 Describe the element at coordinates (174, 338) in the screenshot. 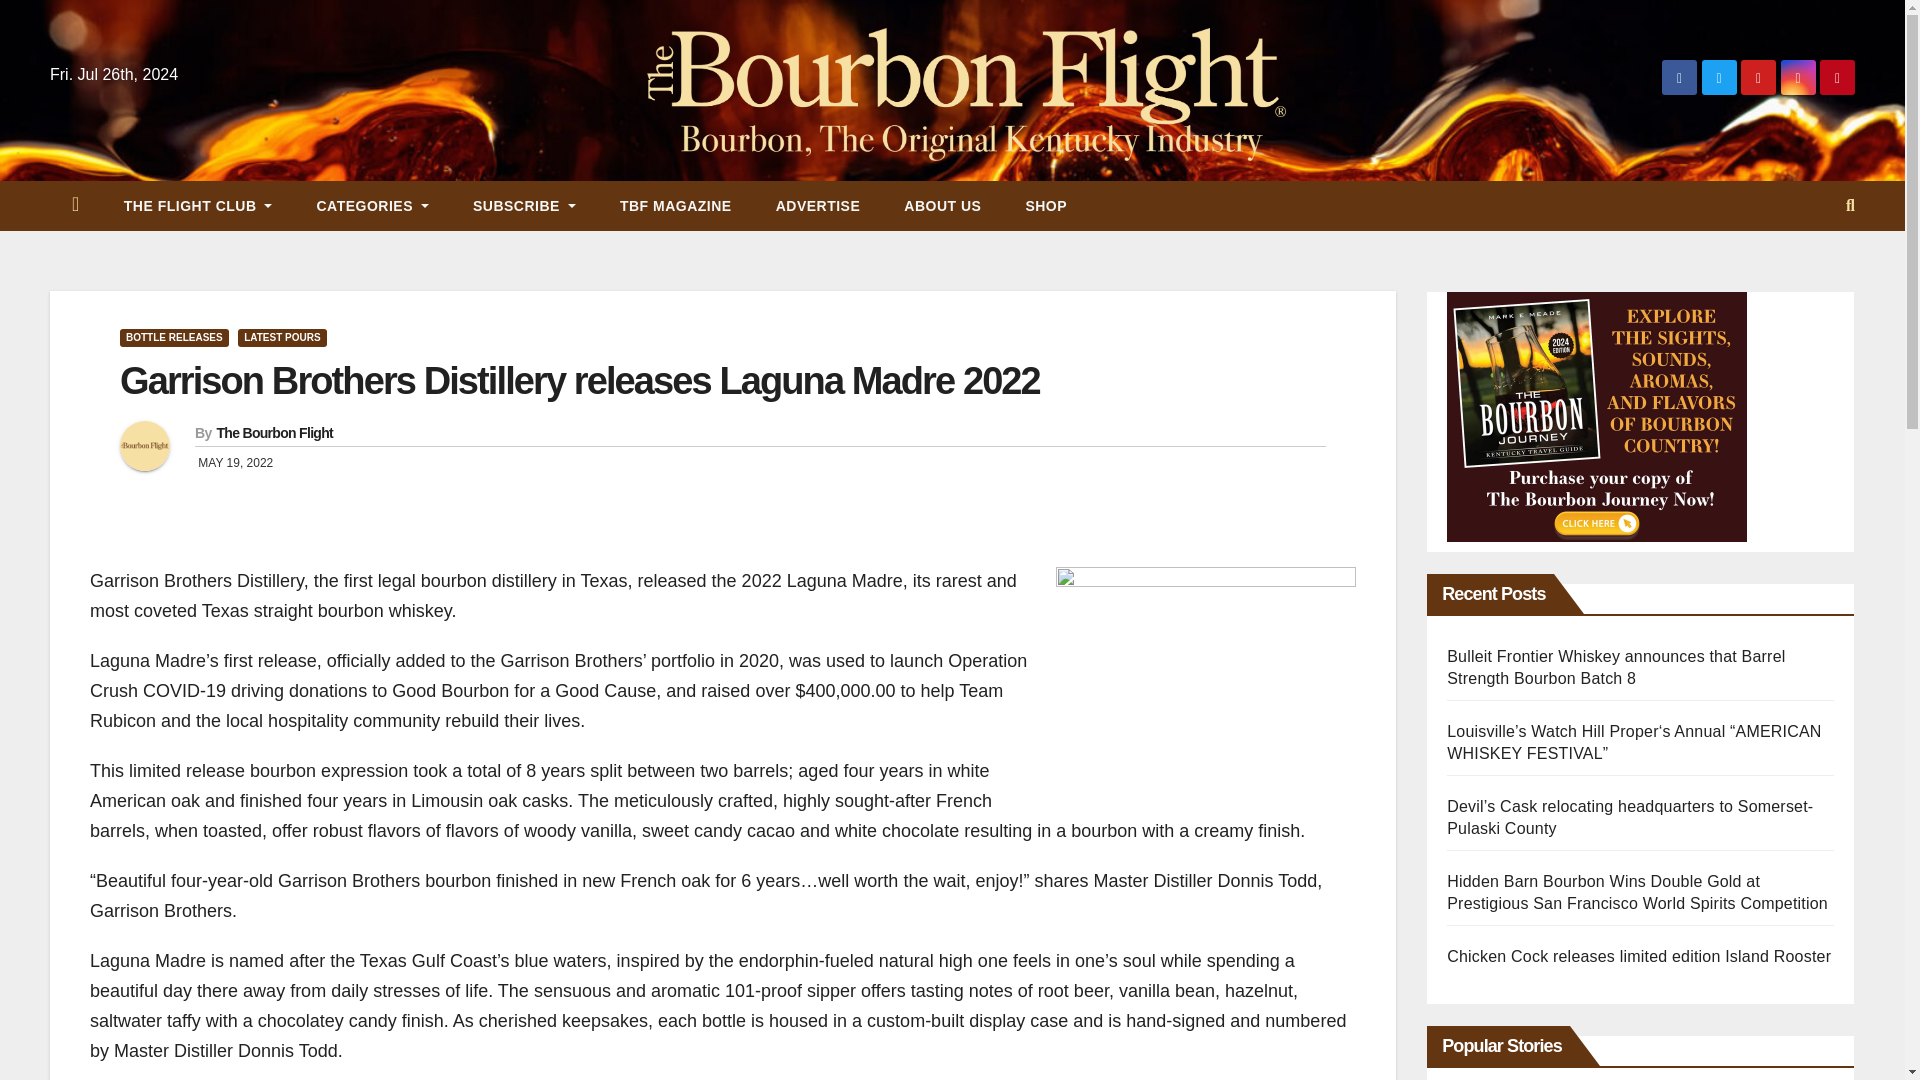

I see `BOTTLE RELEASES` at that location.